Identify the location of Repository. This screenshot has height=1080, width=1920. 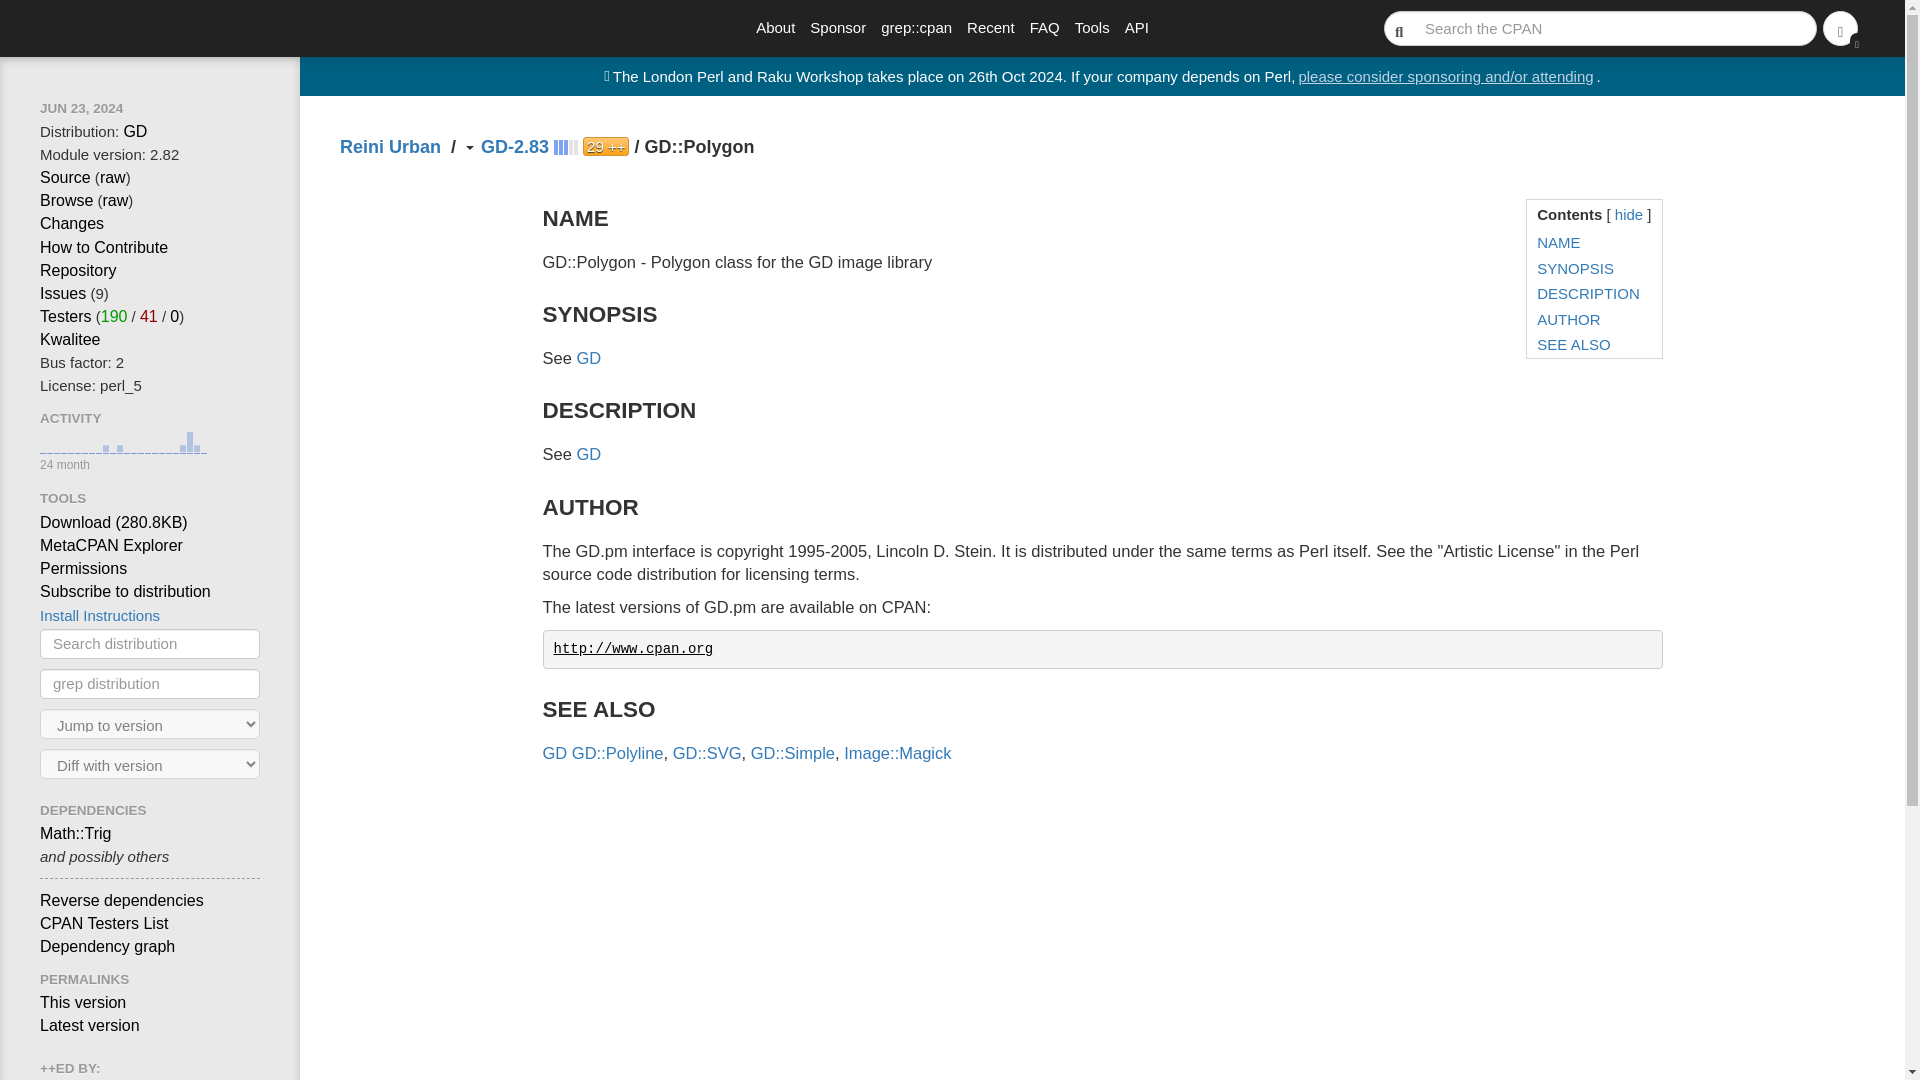
(78, 270).